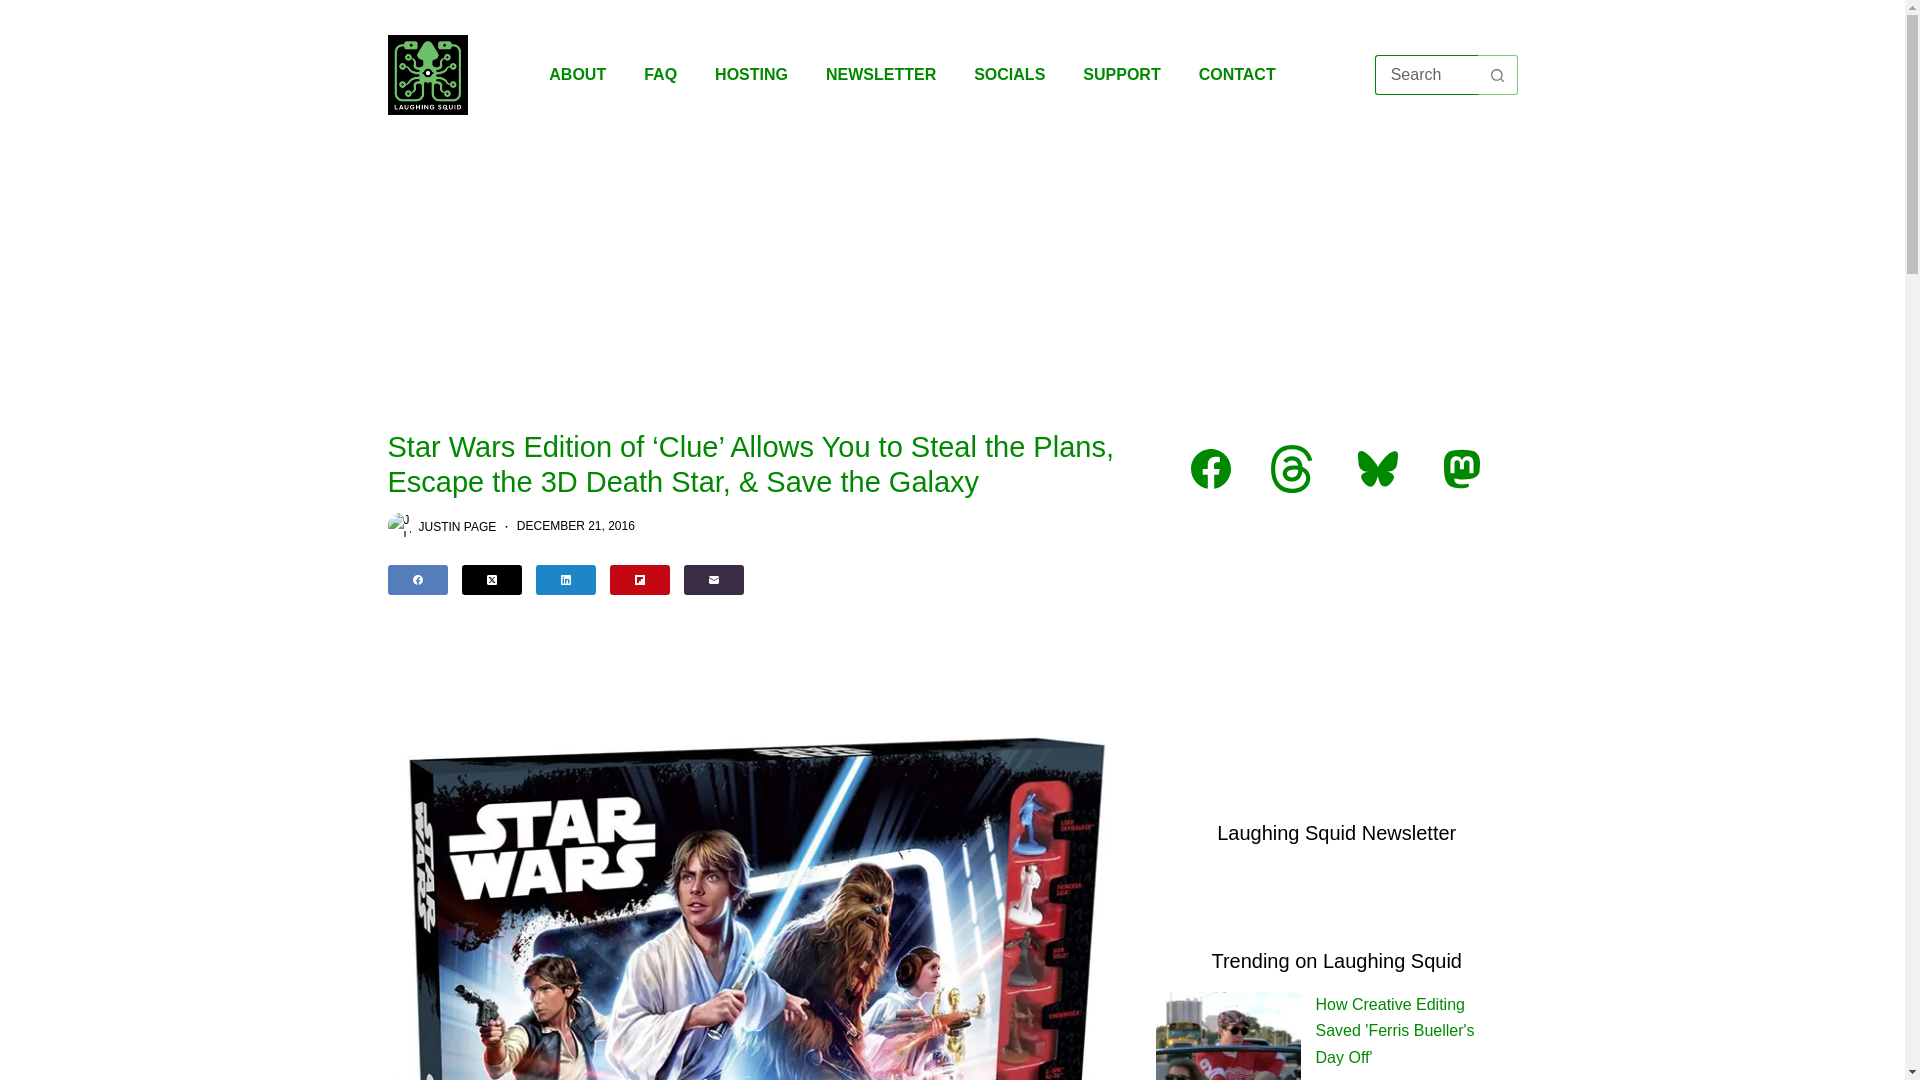 The height and width of the screenshot is (1080, 1920). I want to click on SUPPORT, so click(1120, 74).